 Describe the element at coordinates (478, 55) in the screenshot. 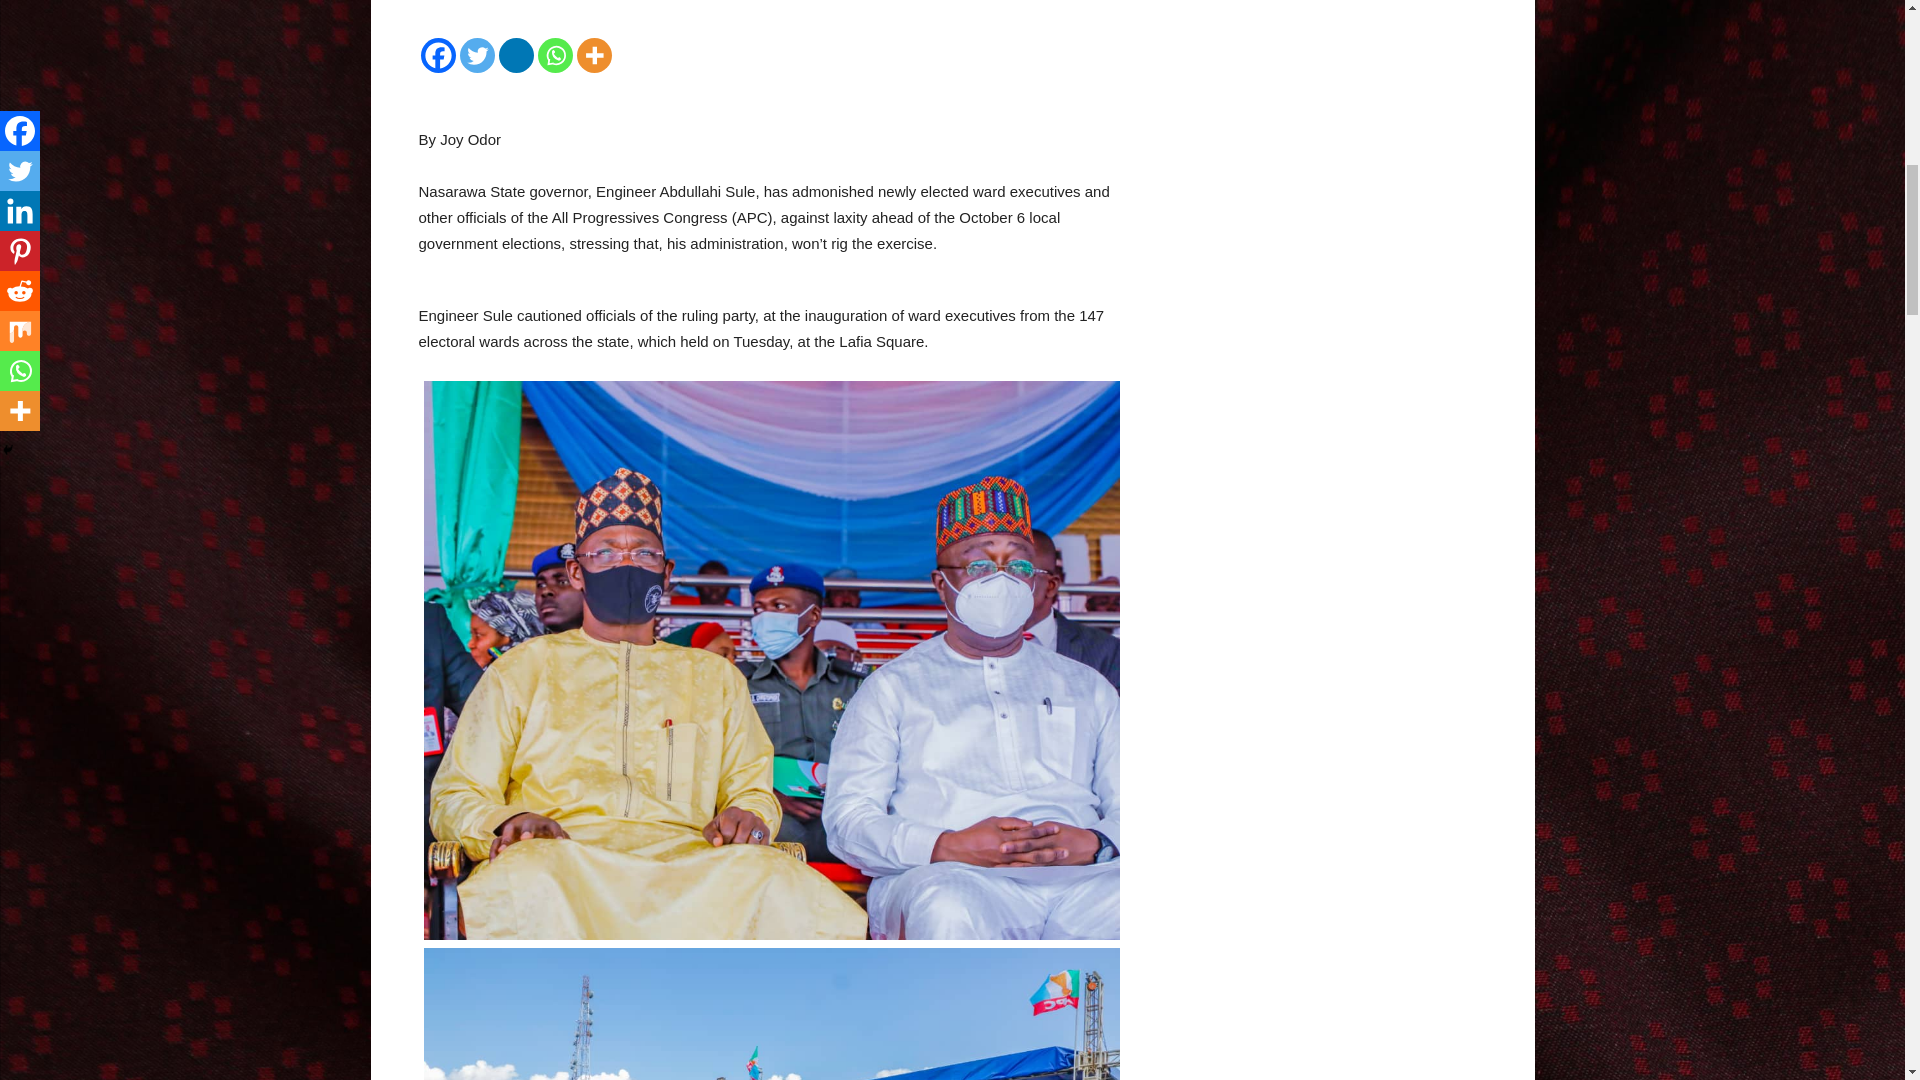

I see `Twitter` at that location.